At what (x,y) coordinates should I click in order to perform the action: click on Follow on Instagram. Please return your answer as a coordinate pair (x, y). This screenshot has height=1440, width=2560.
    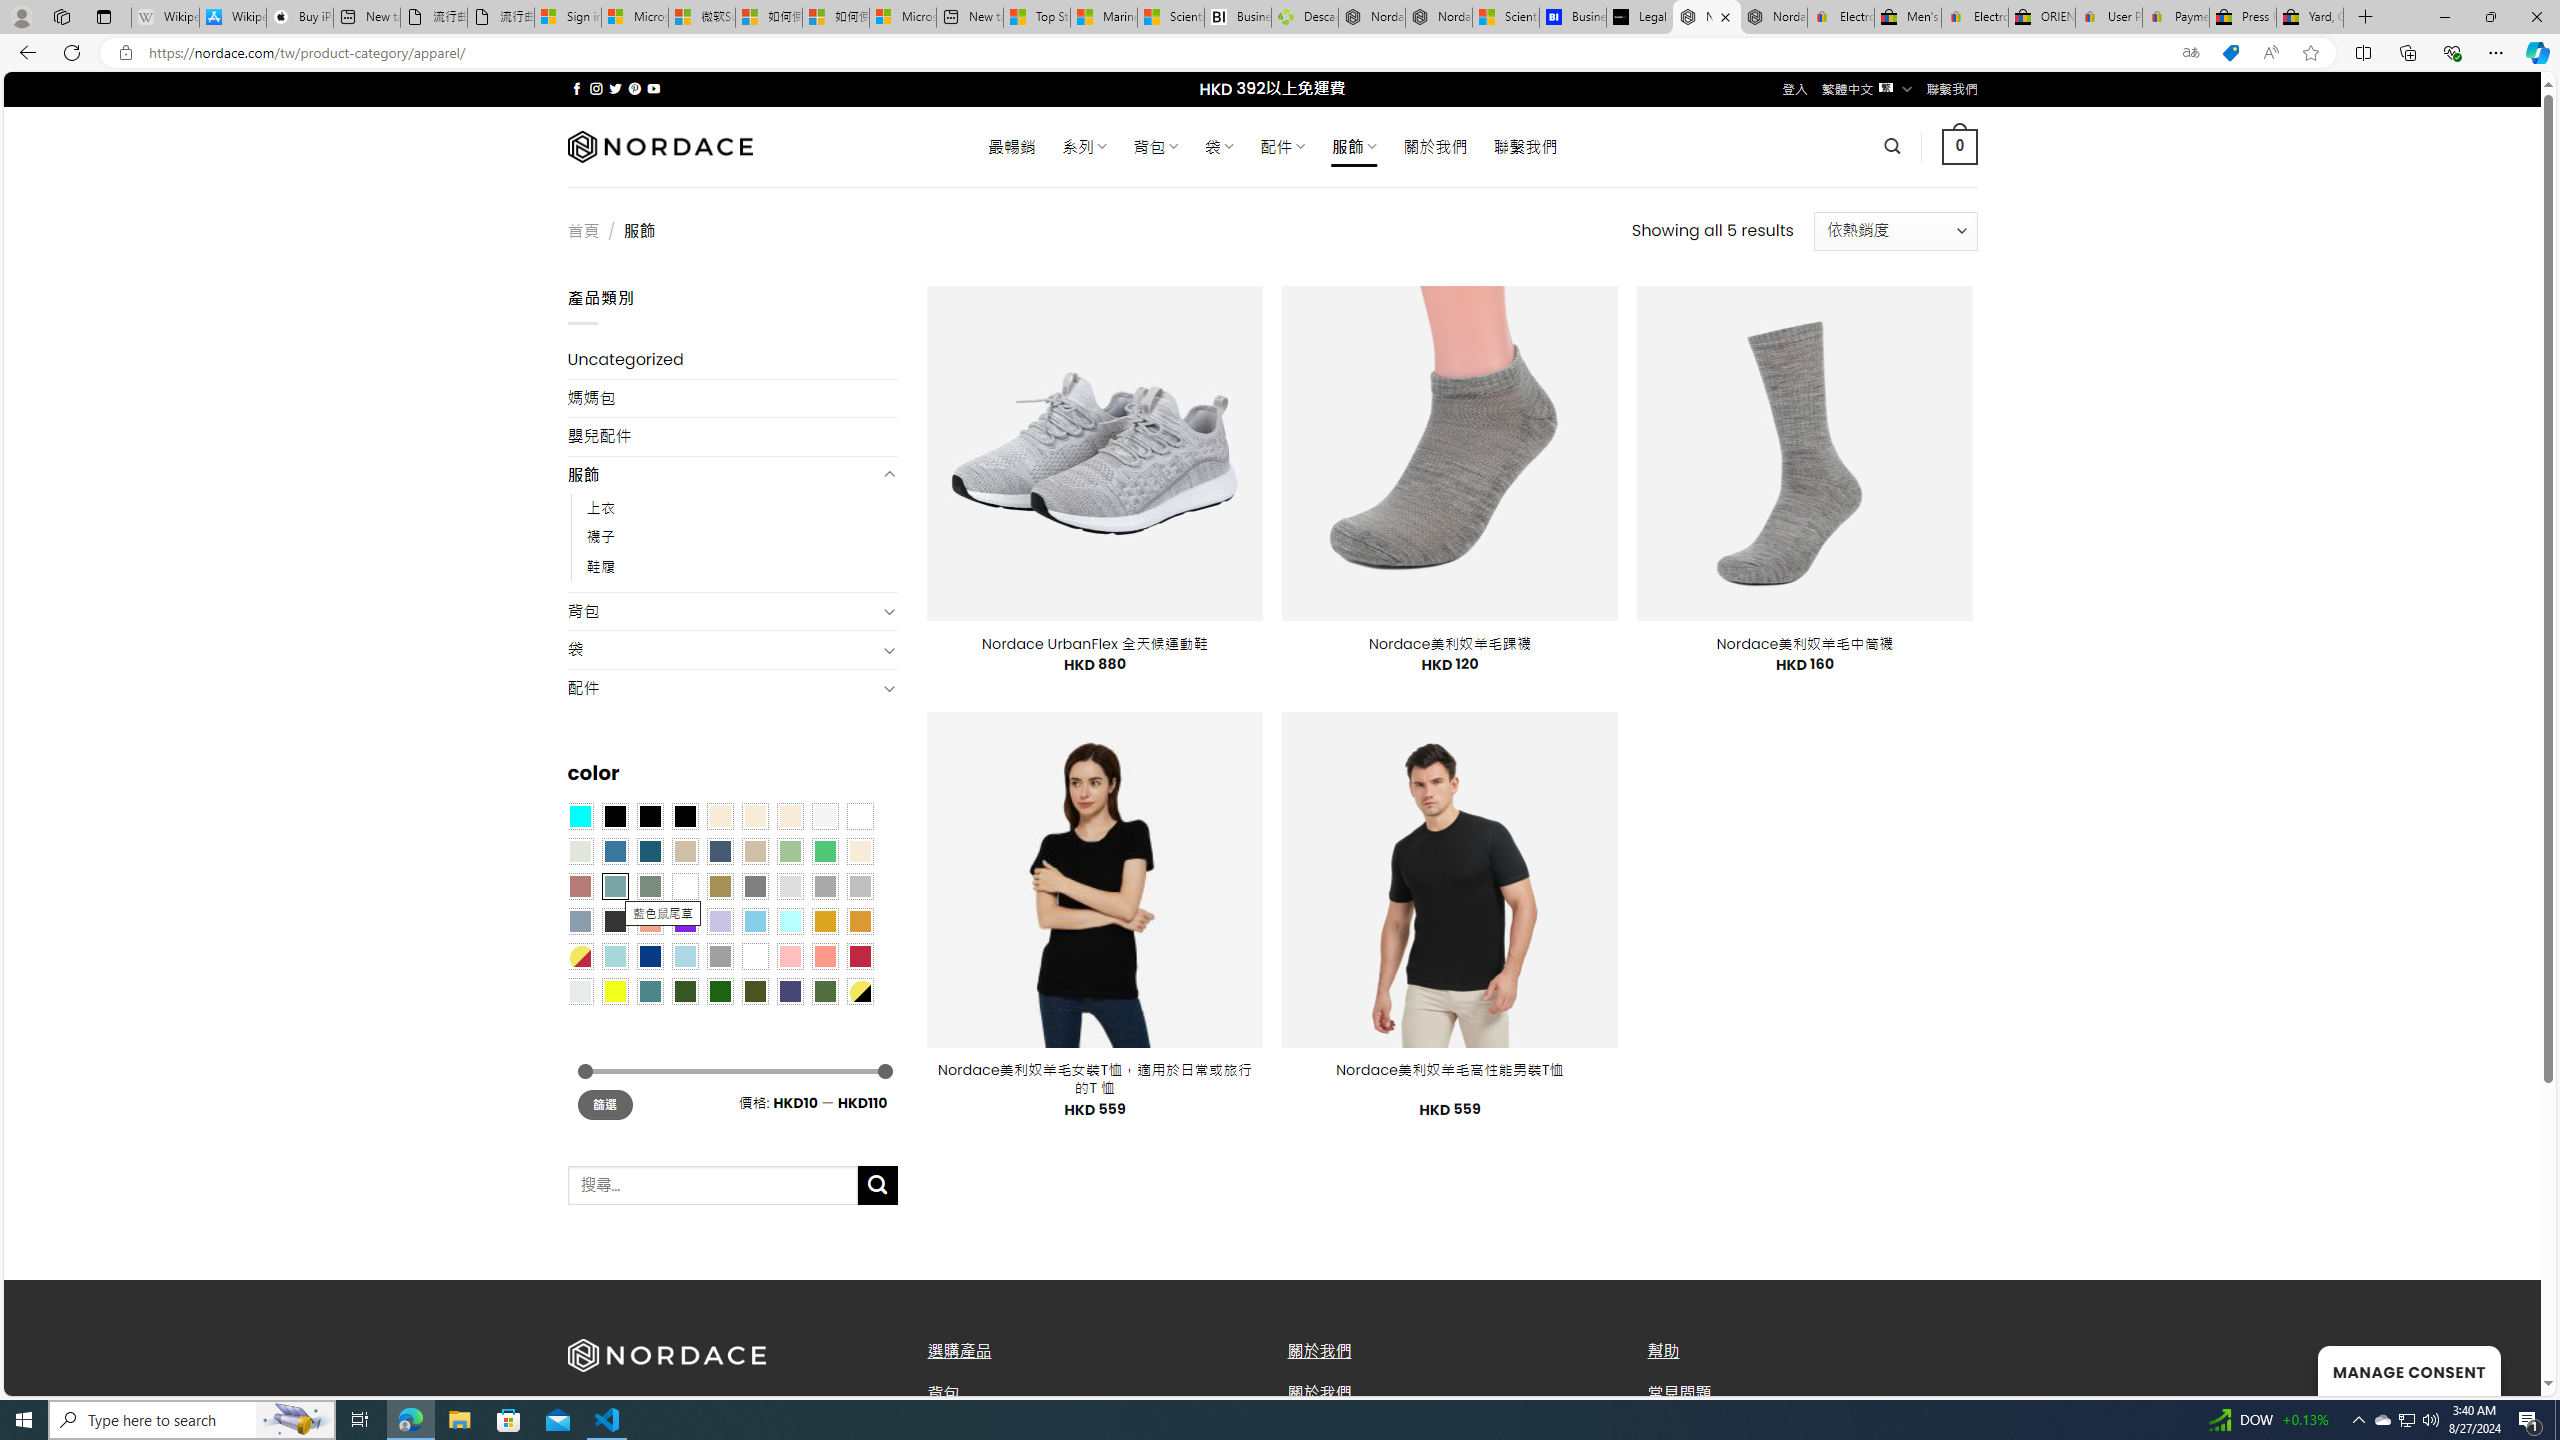
    Looking at the image, I should click on (596, 88).